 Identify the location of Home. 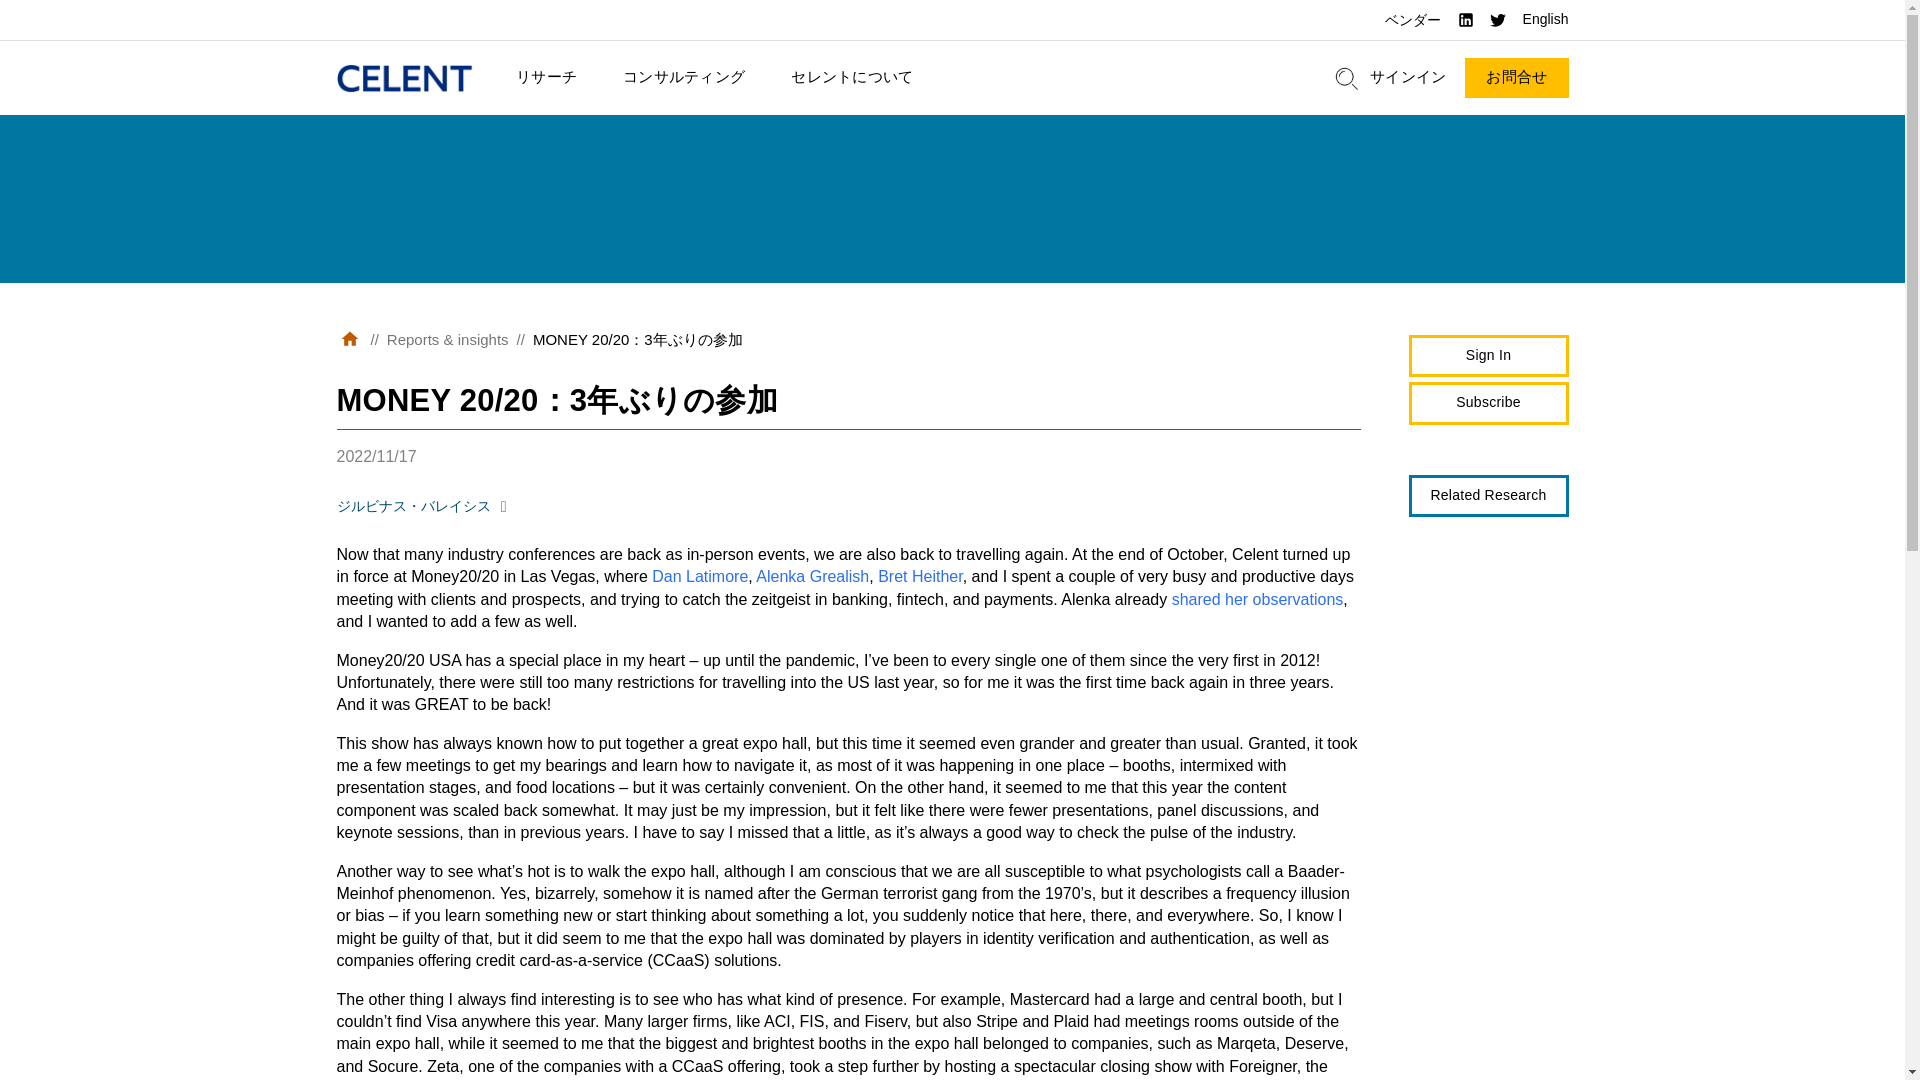
(404, 78).